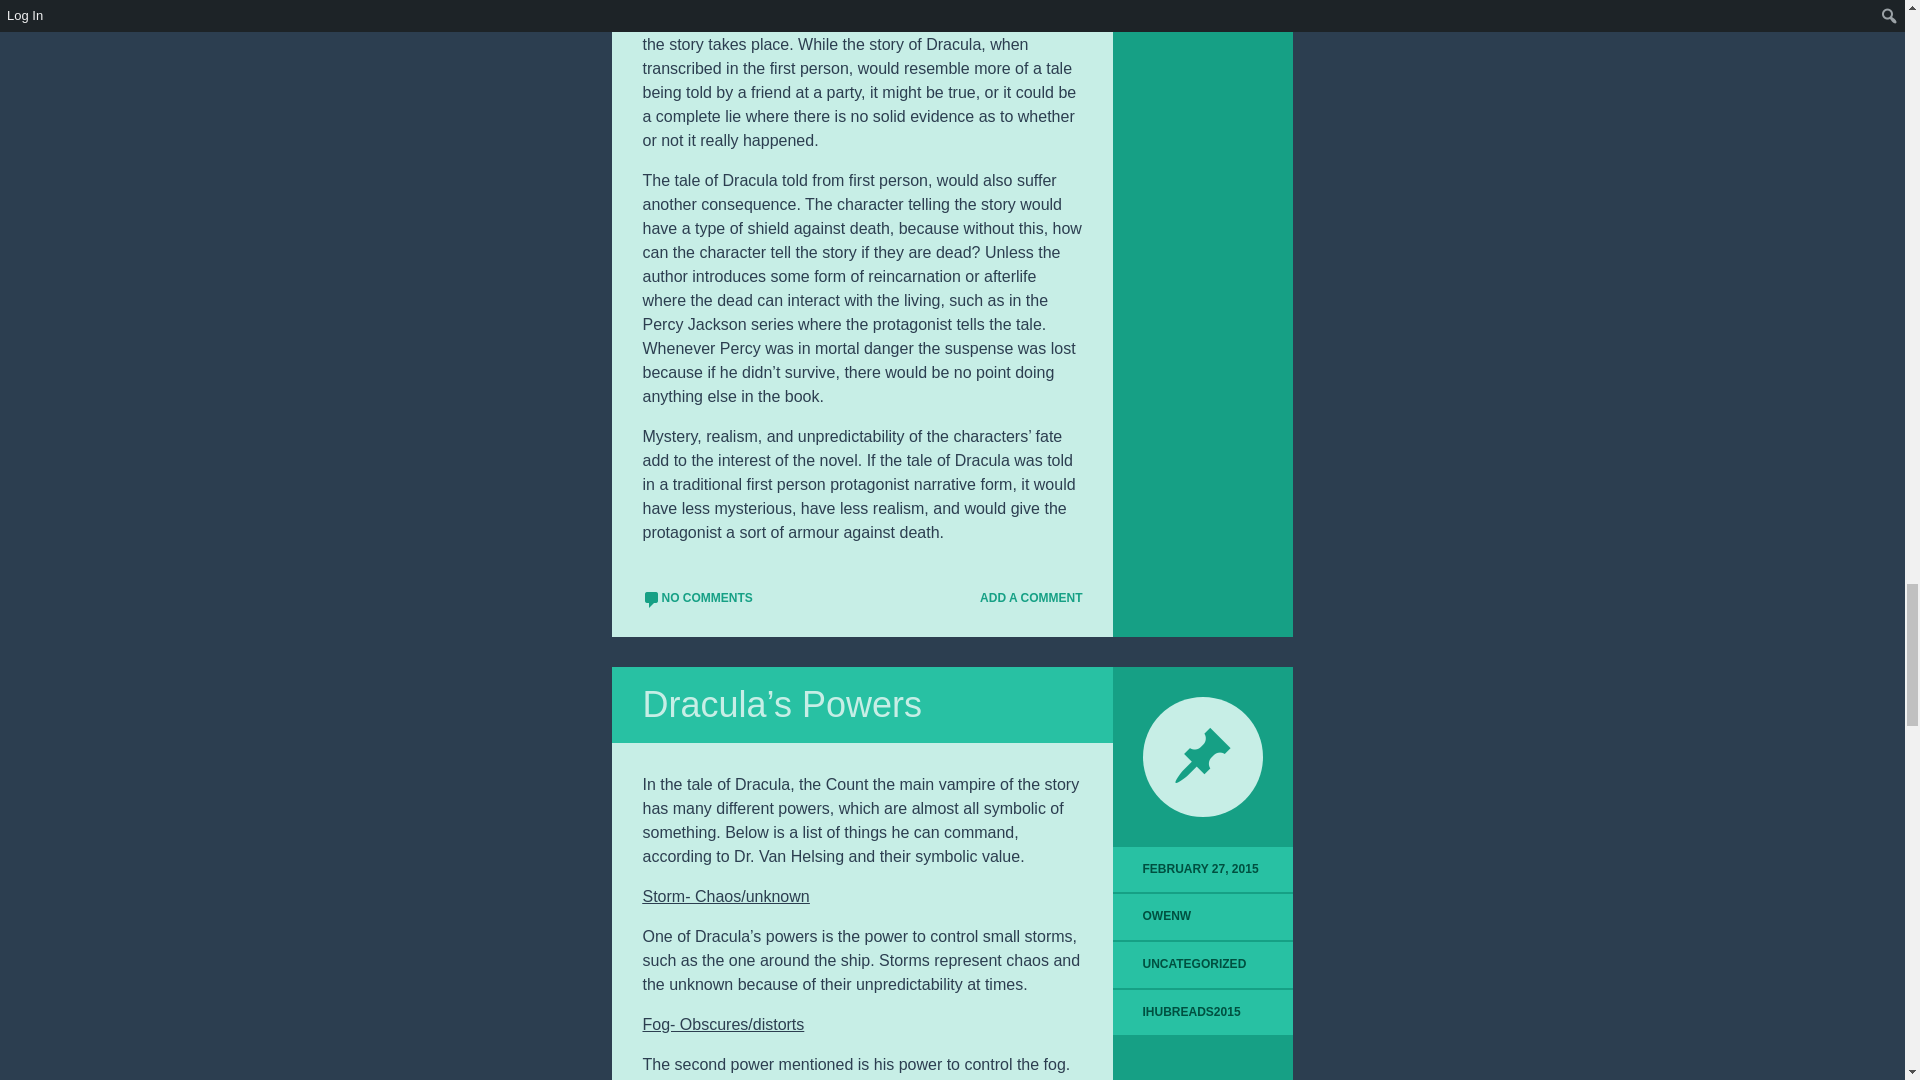 The height and width of the screenshot is (1080, 1920). I want to click on OWENW, so click(1167, 916).